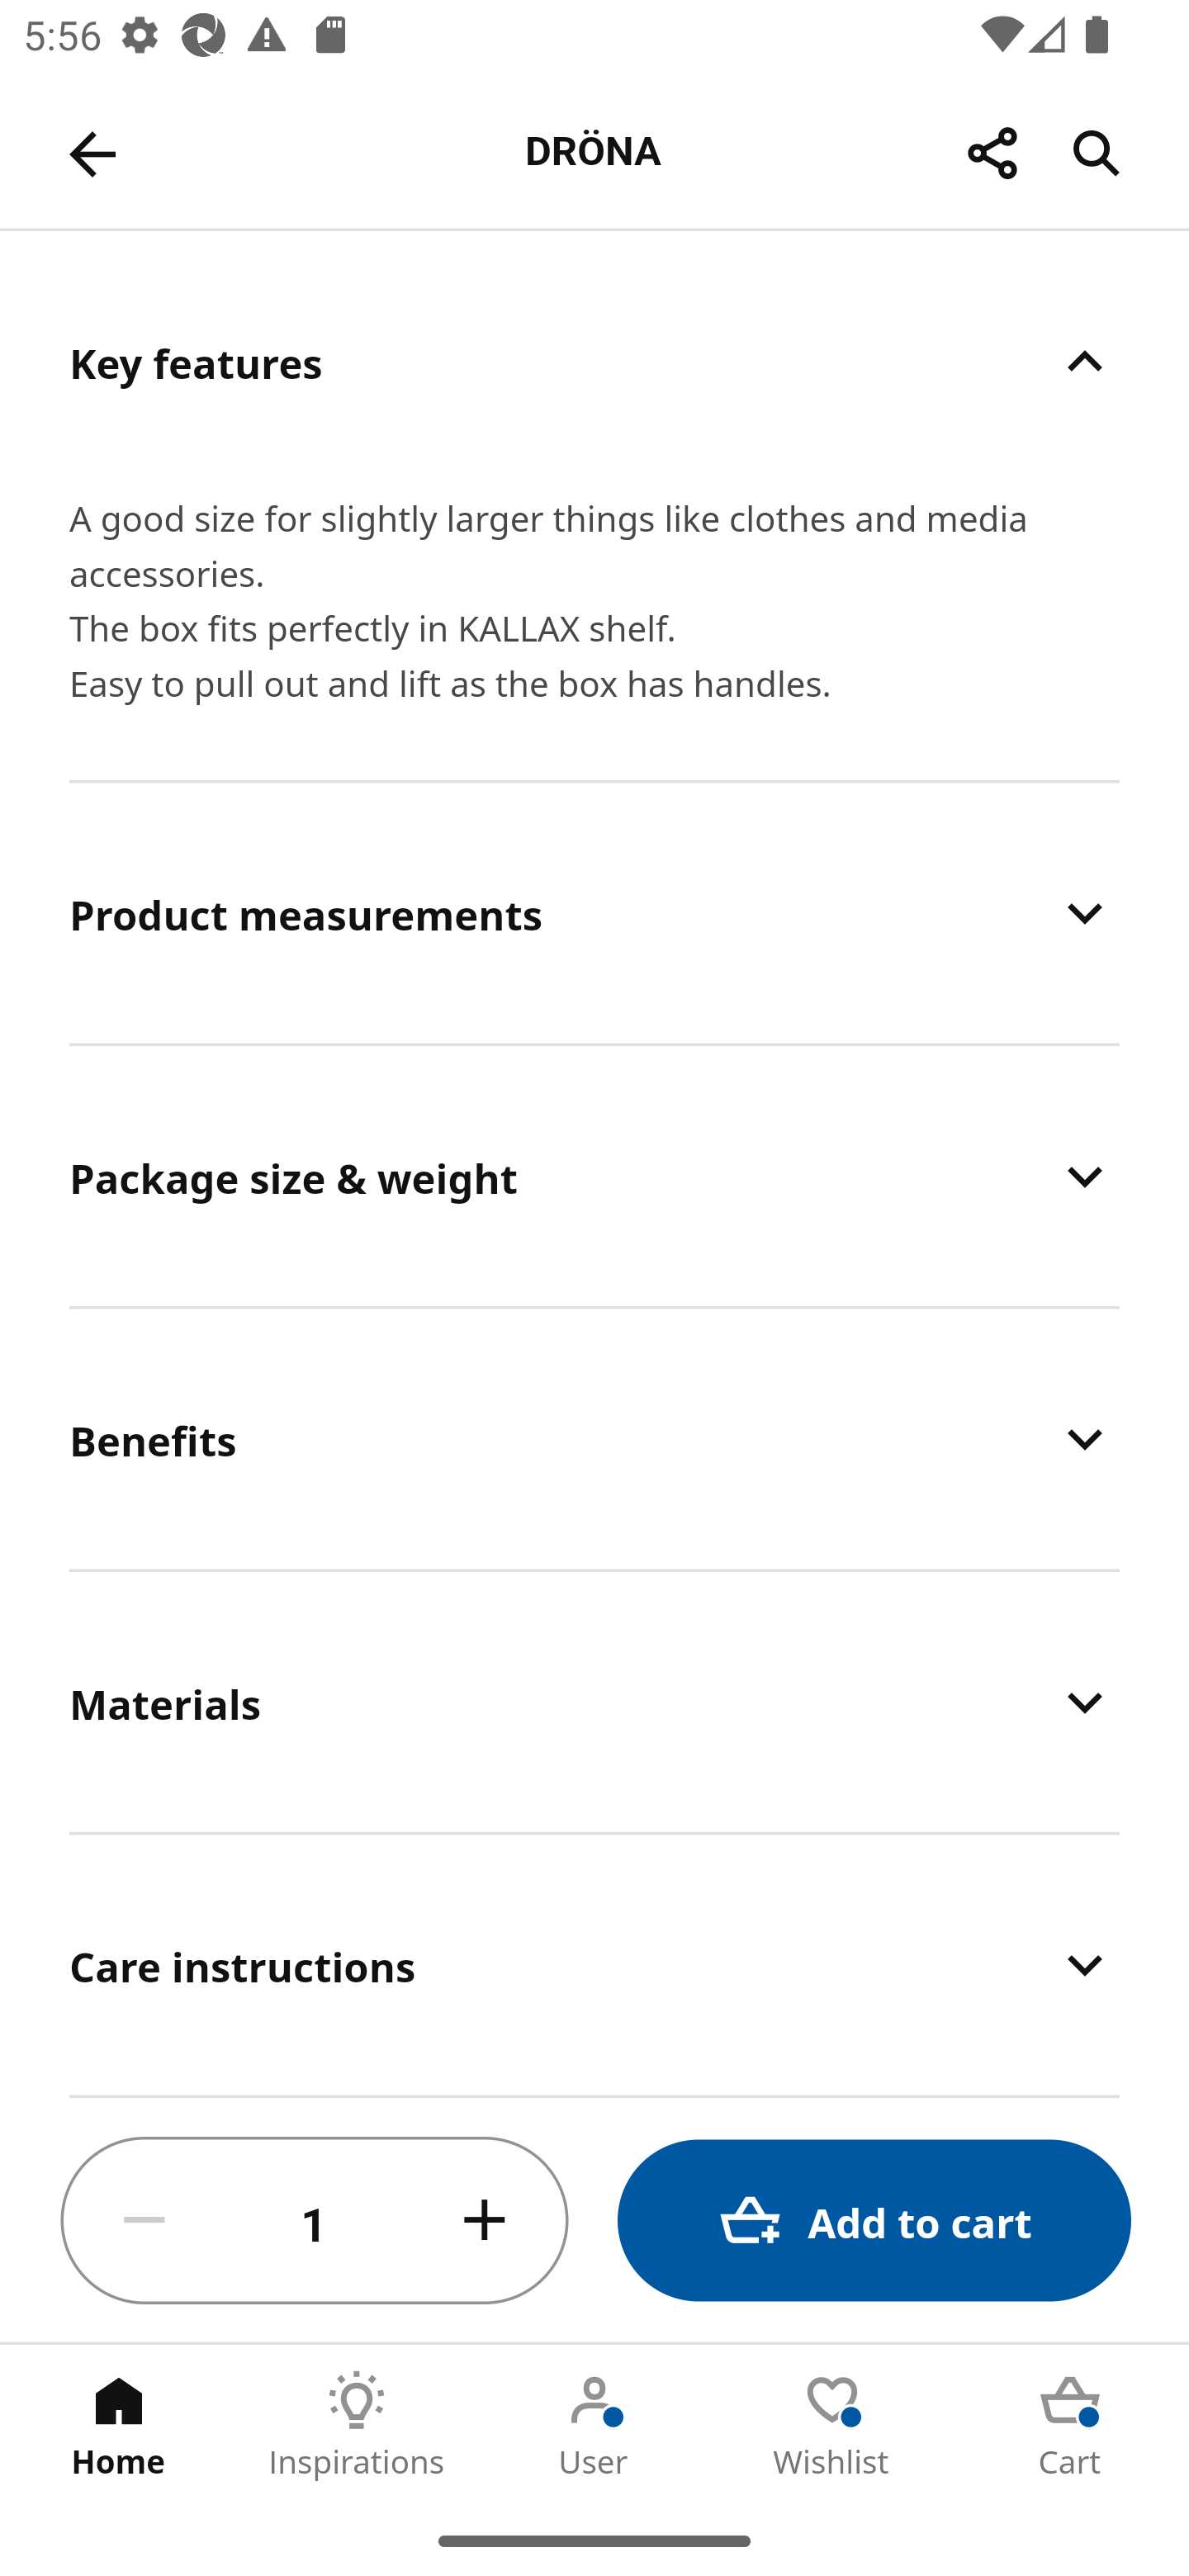 The image size is (1189, 2576). Describe the element at coordinates (1070, 2425) in the screenshot. I see `Cart
Tab 5 of 5` at that location.